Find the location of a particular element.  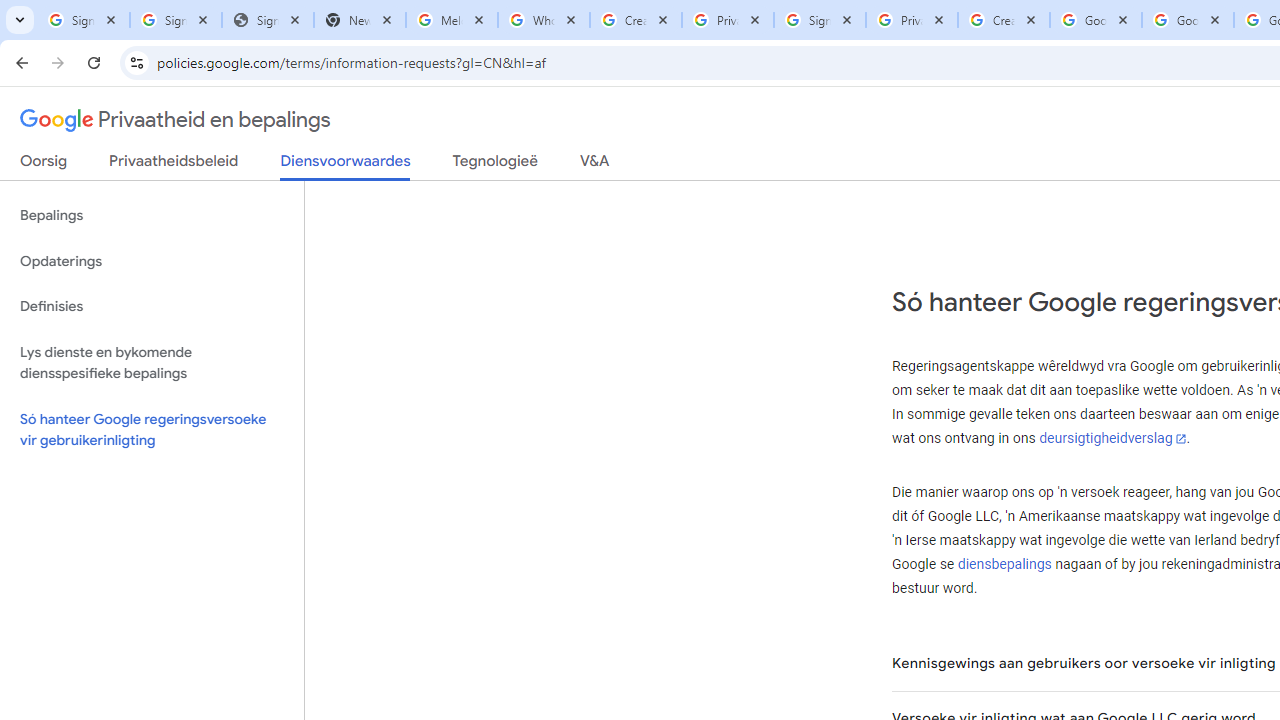

Opdaterings is located at coordinates (152, 262).